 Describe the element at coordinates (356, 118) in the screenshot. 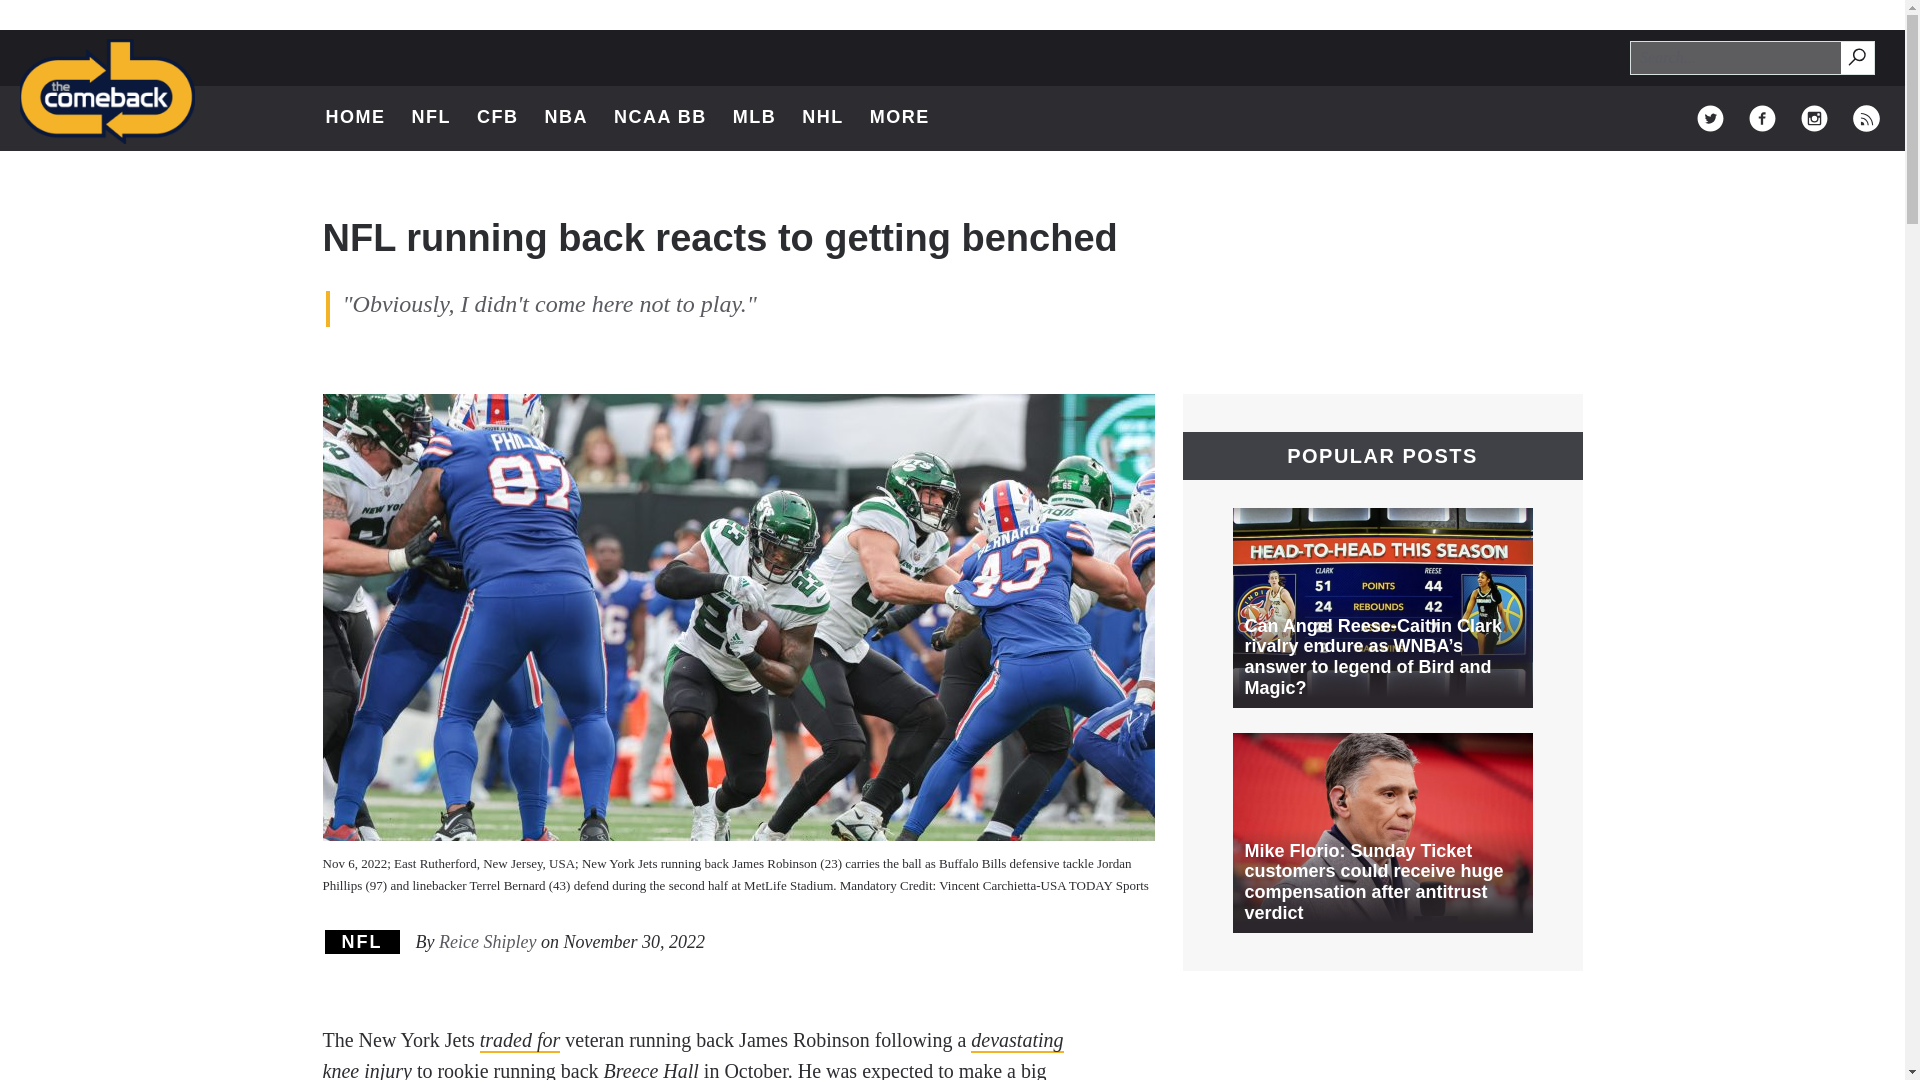

I see `Link to Facebook` at that location.